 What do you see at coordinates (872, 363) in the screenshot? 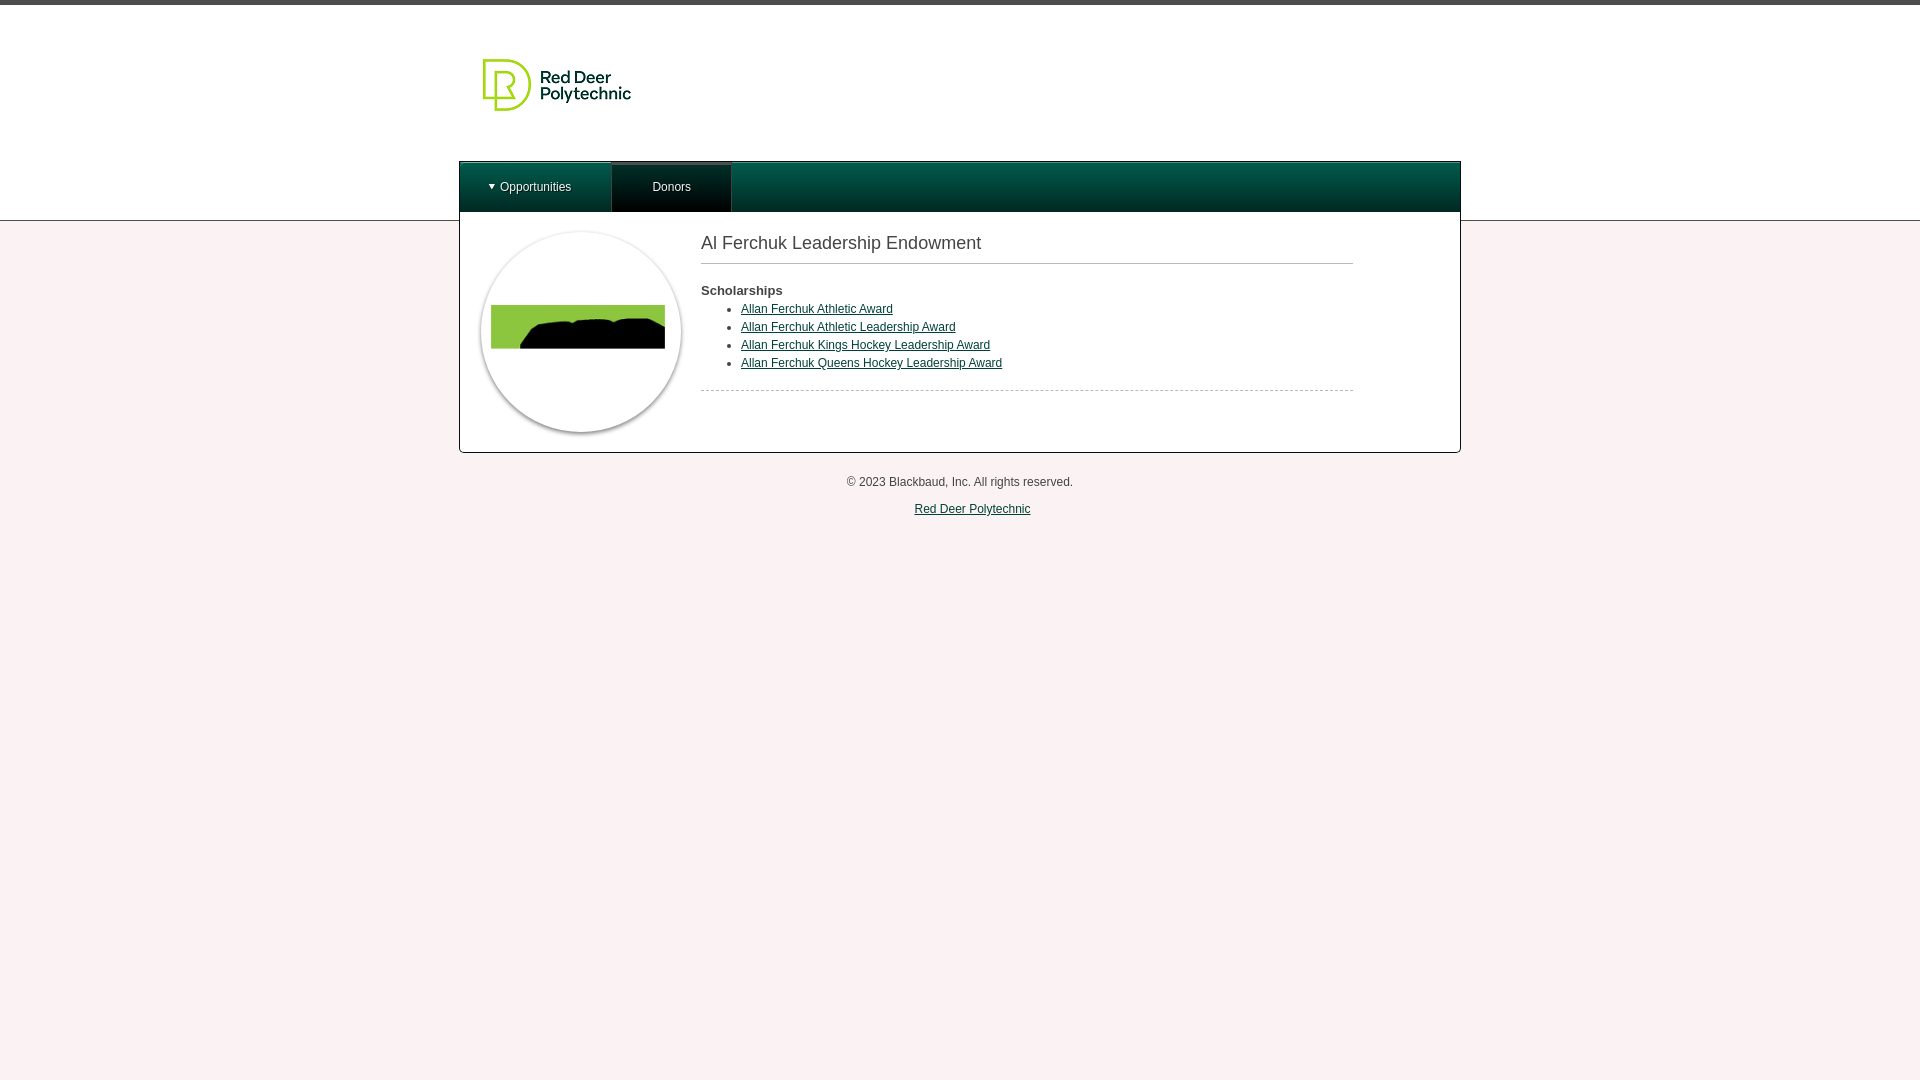
I see `Allan Ferchuk Queens Hockey Leadership Award` at bounding box center [872, 363].